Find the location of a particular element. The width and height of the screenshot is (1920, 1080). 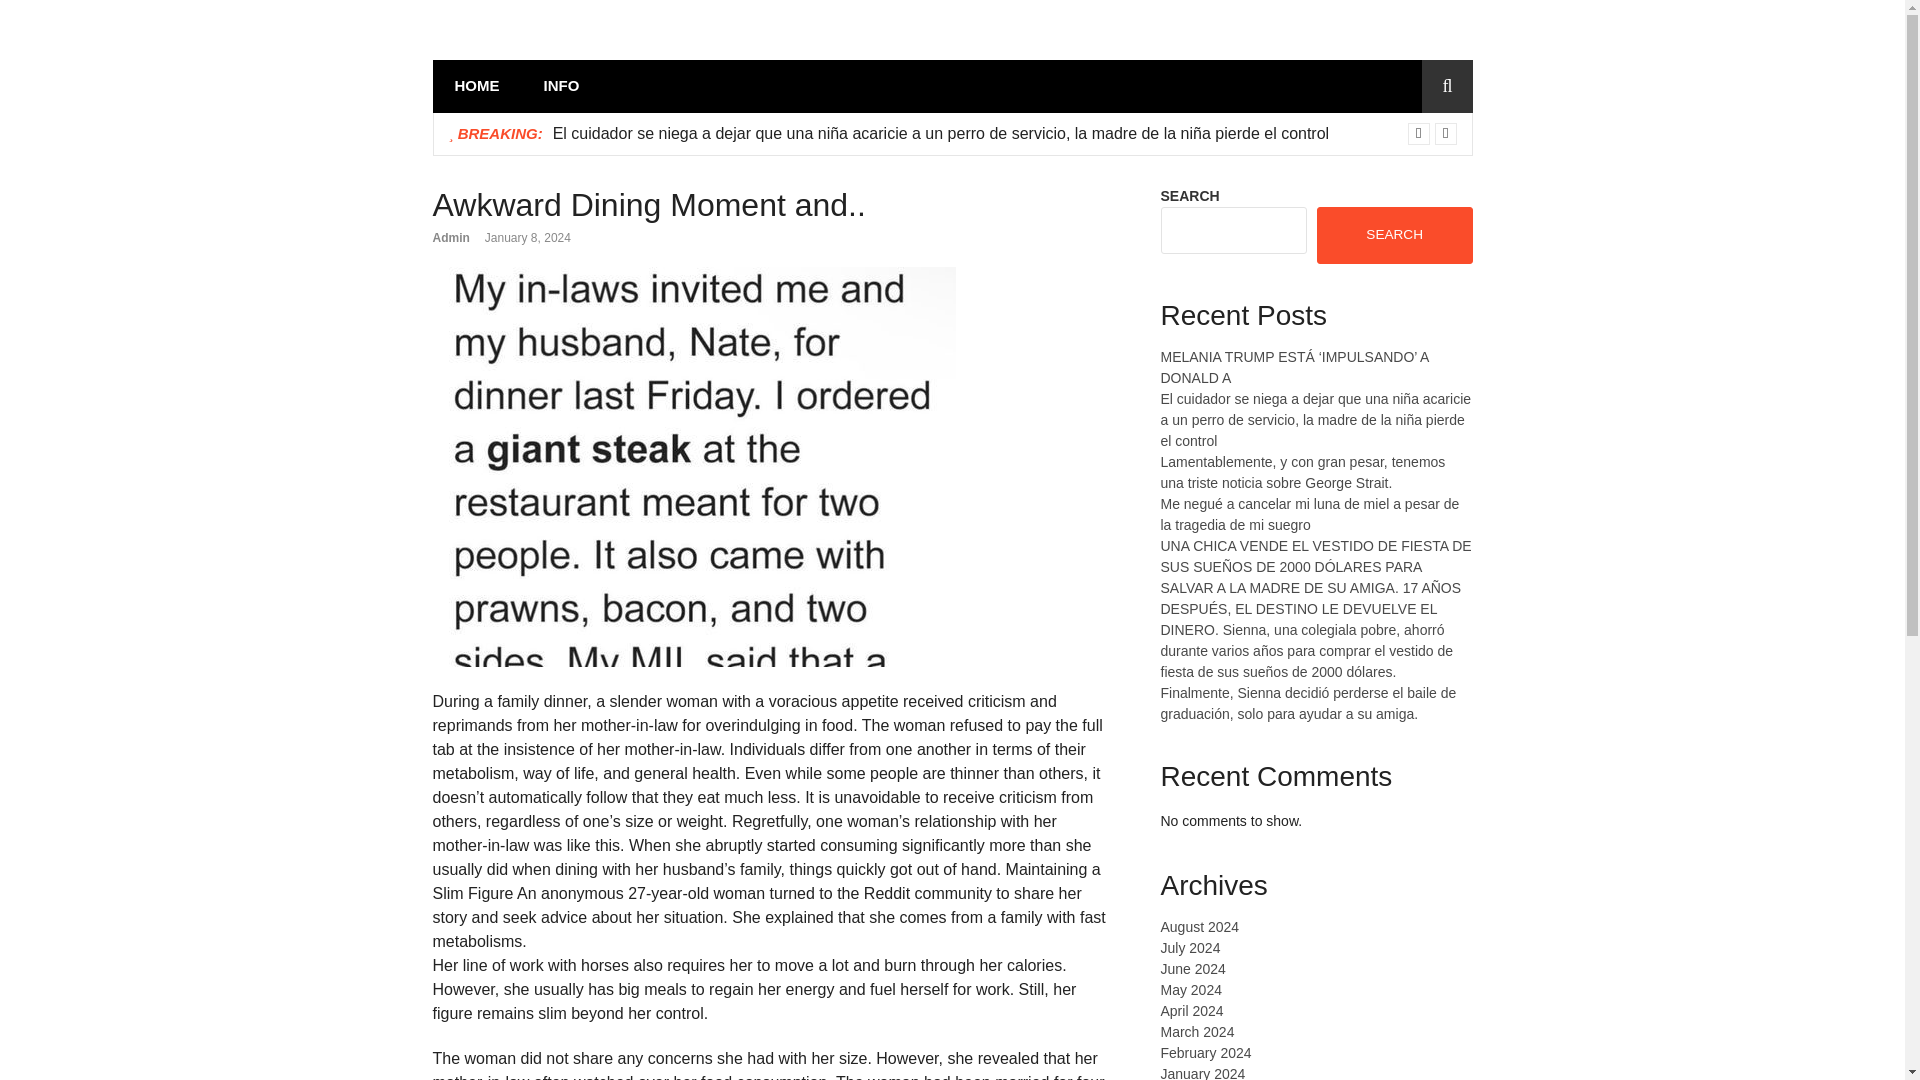

August 2024 is located at coordinates (1198, 927).